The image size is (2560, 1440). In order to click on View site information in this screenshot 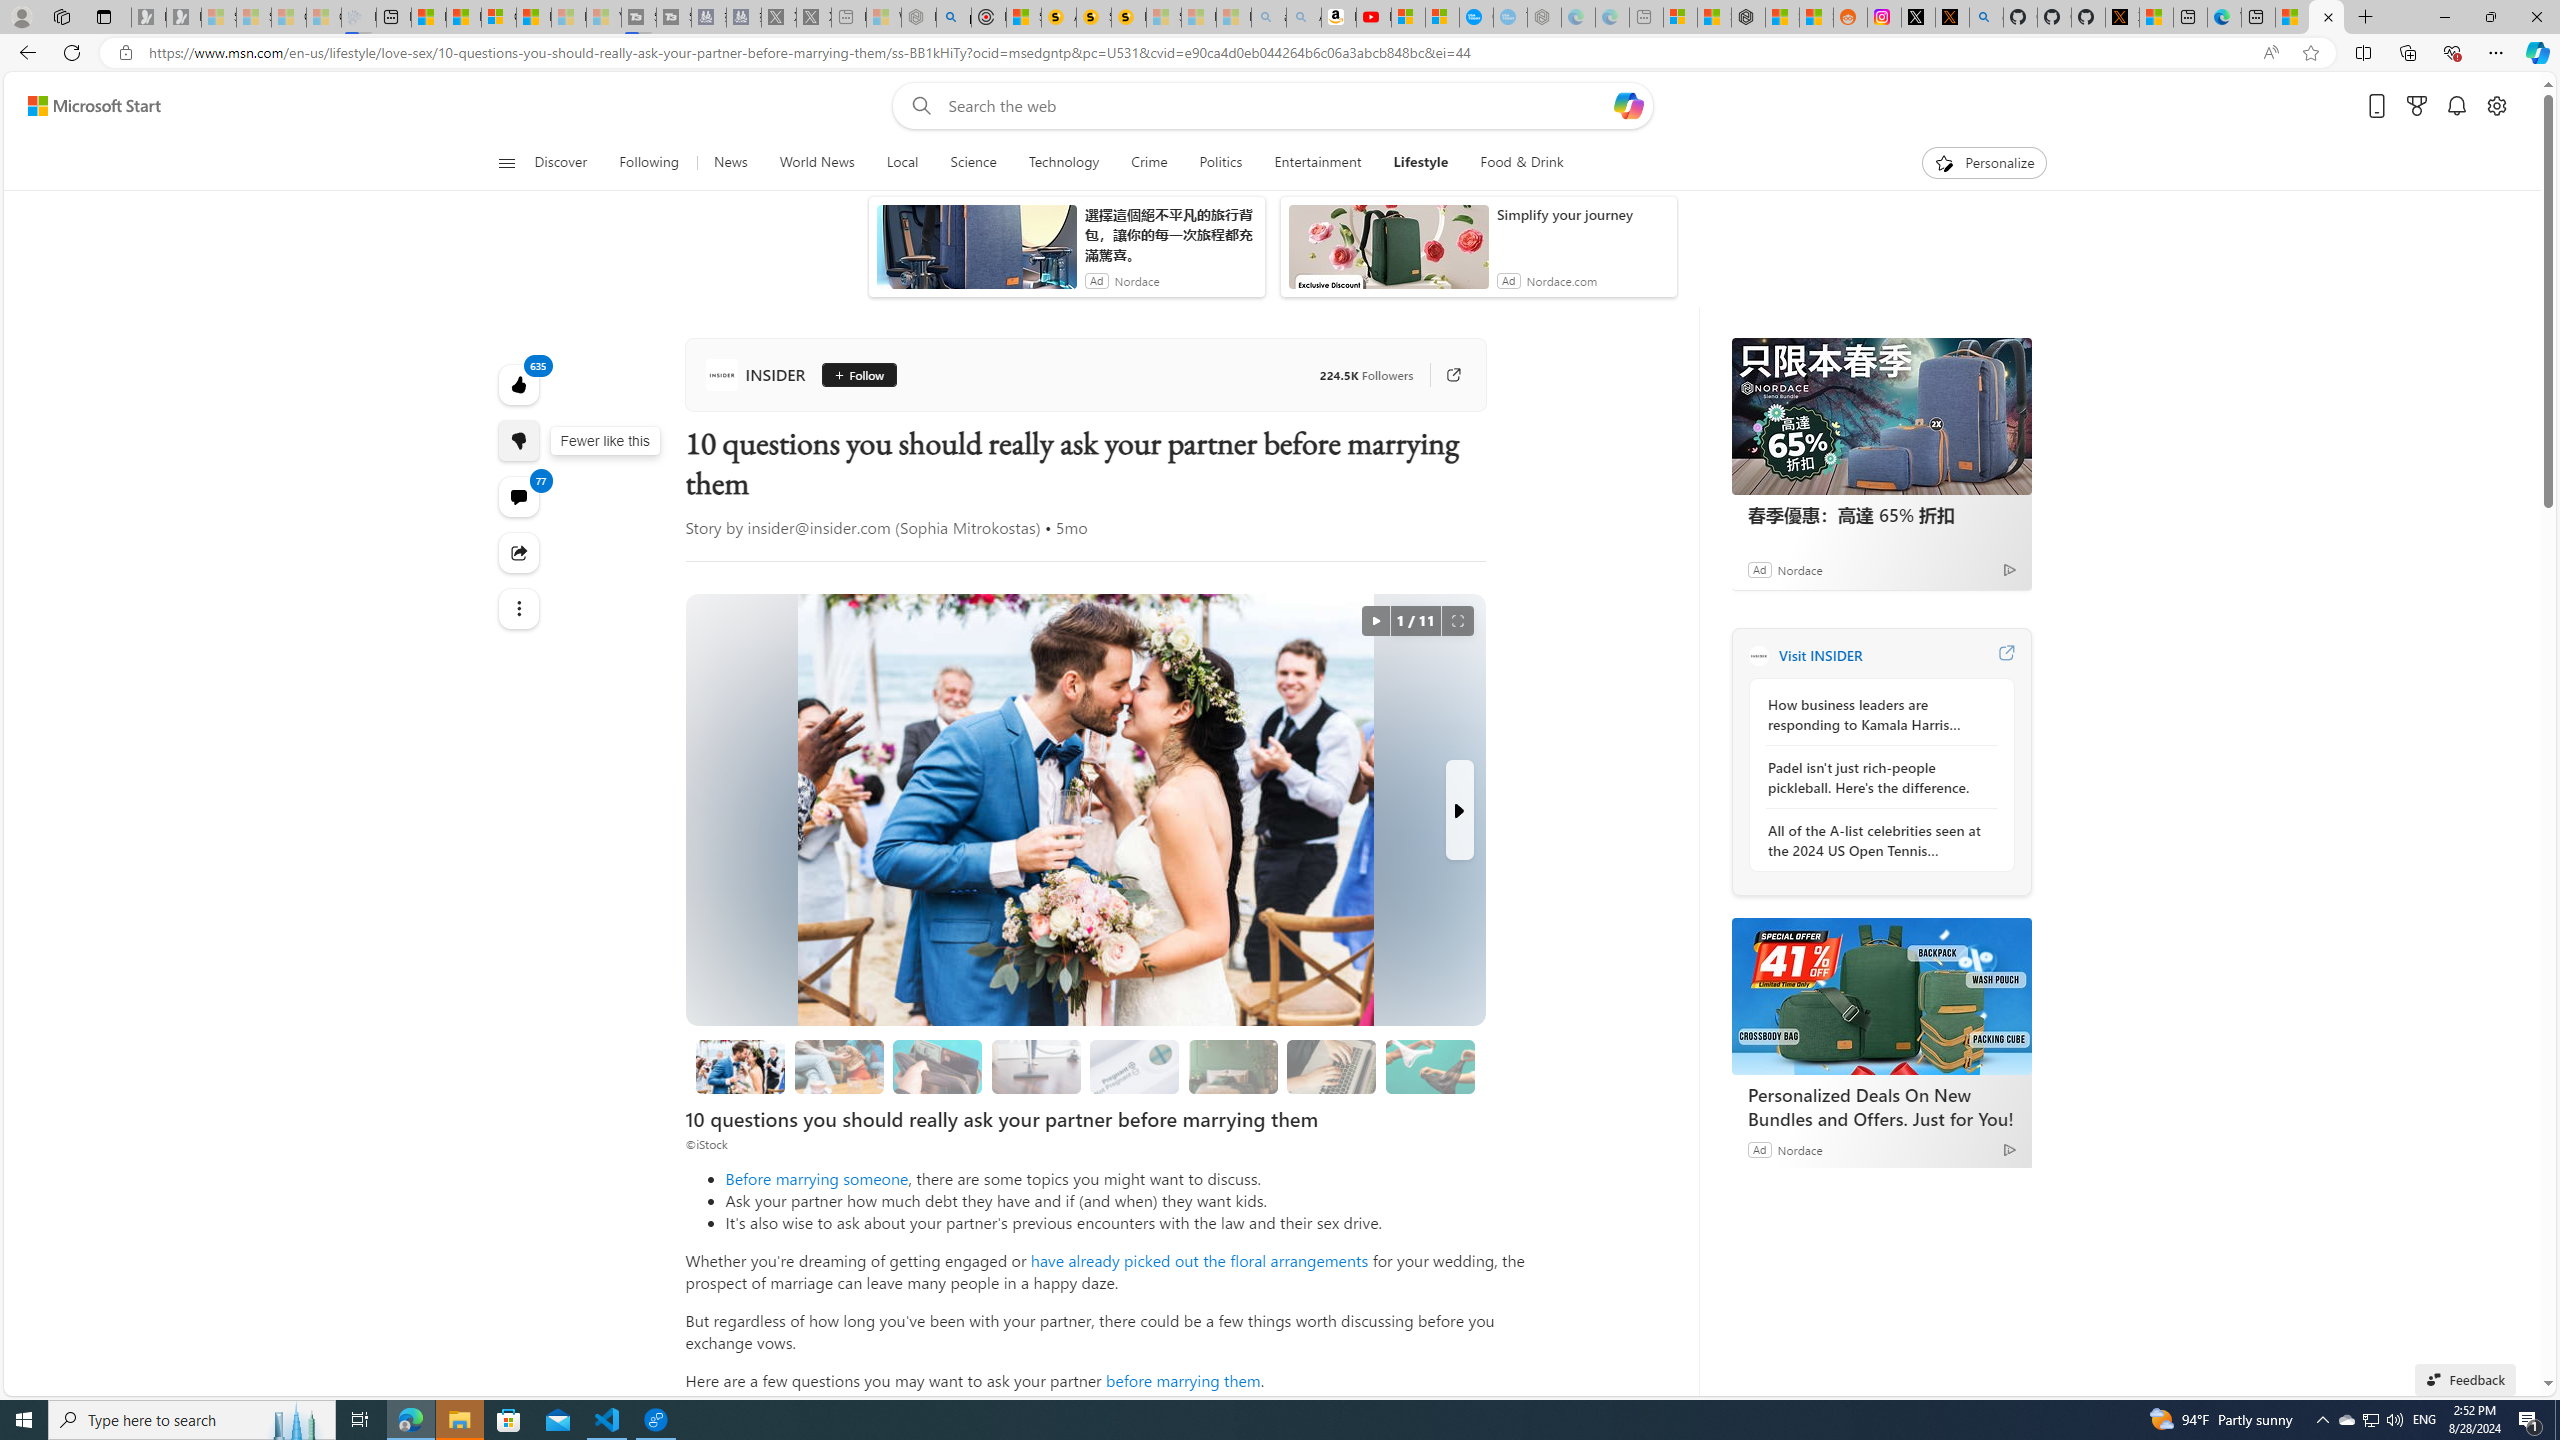, I will do `click(124, 53)`.